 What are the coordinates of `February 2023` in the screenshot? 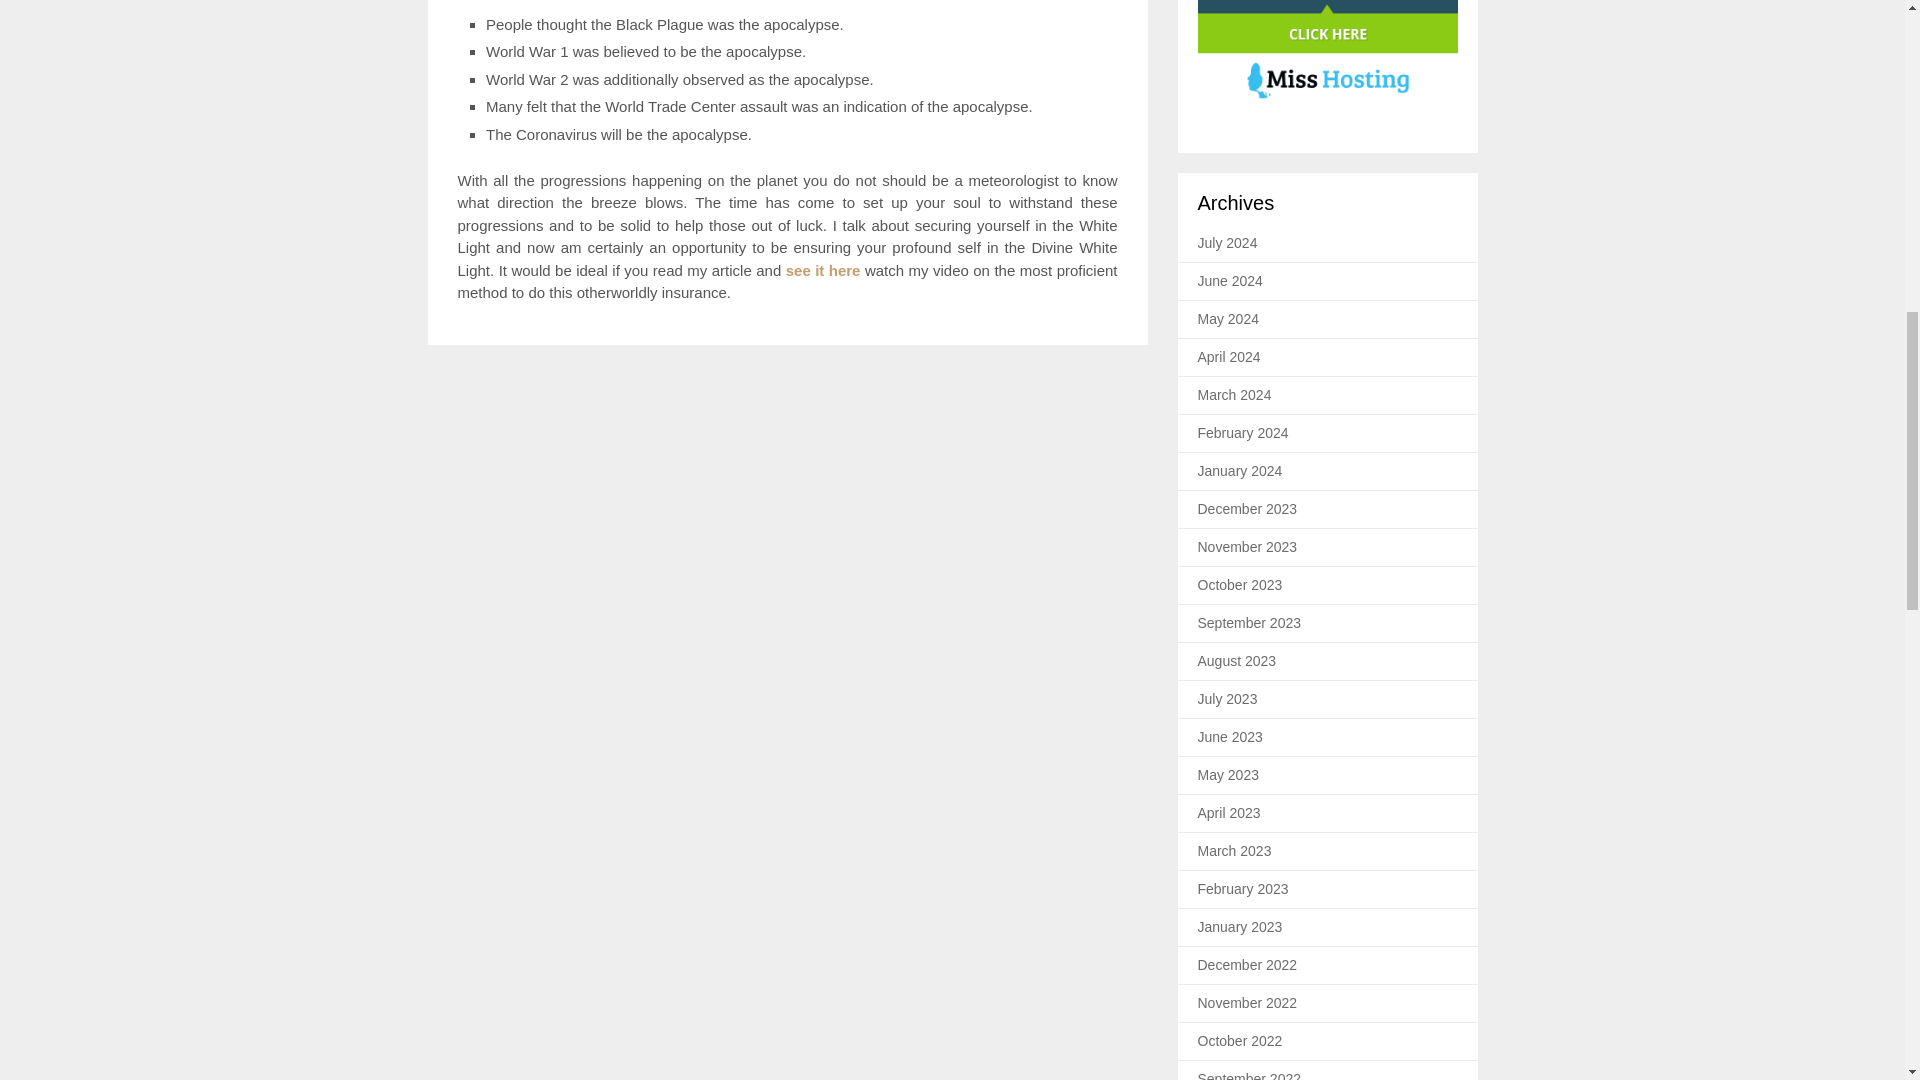 It's located at (1243, 889).